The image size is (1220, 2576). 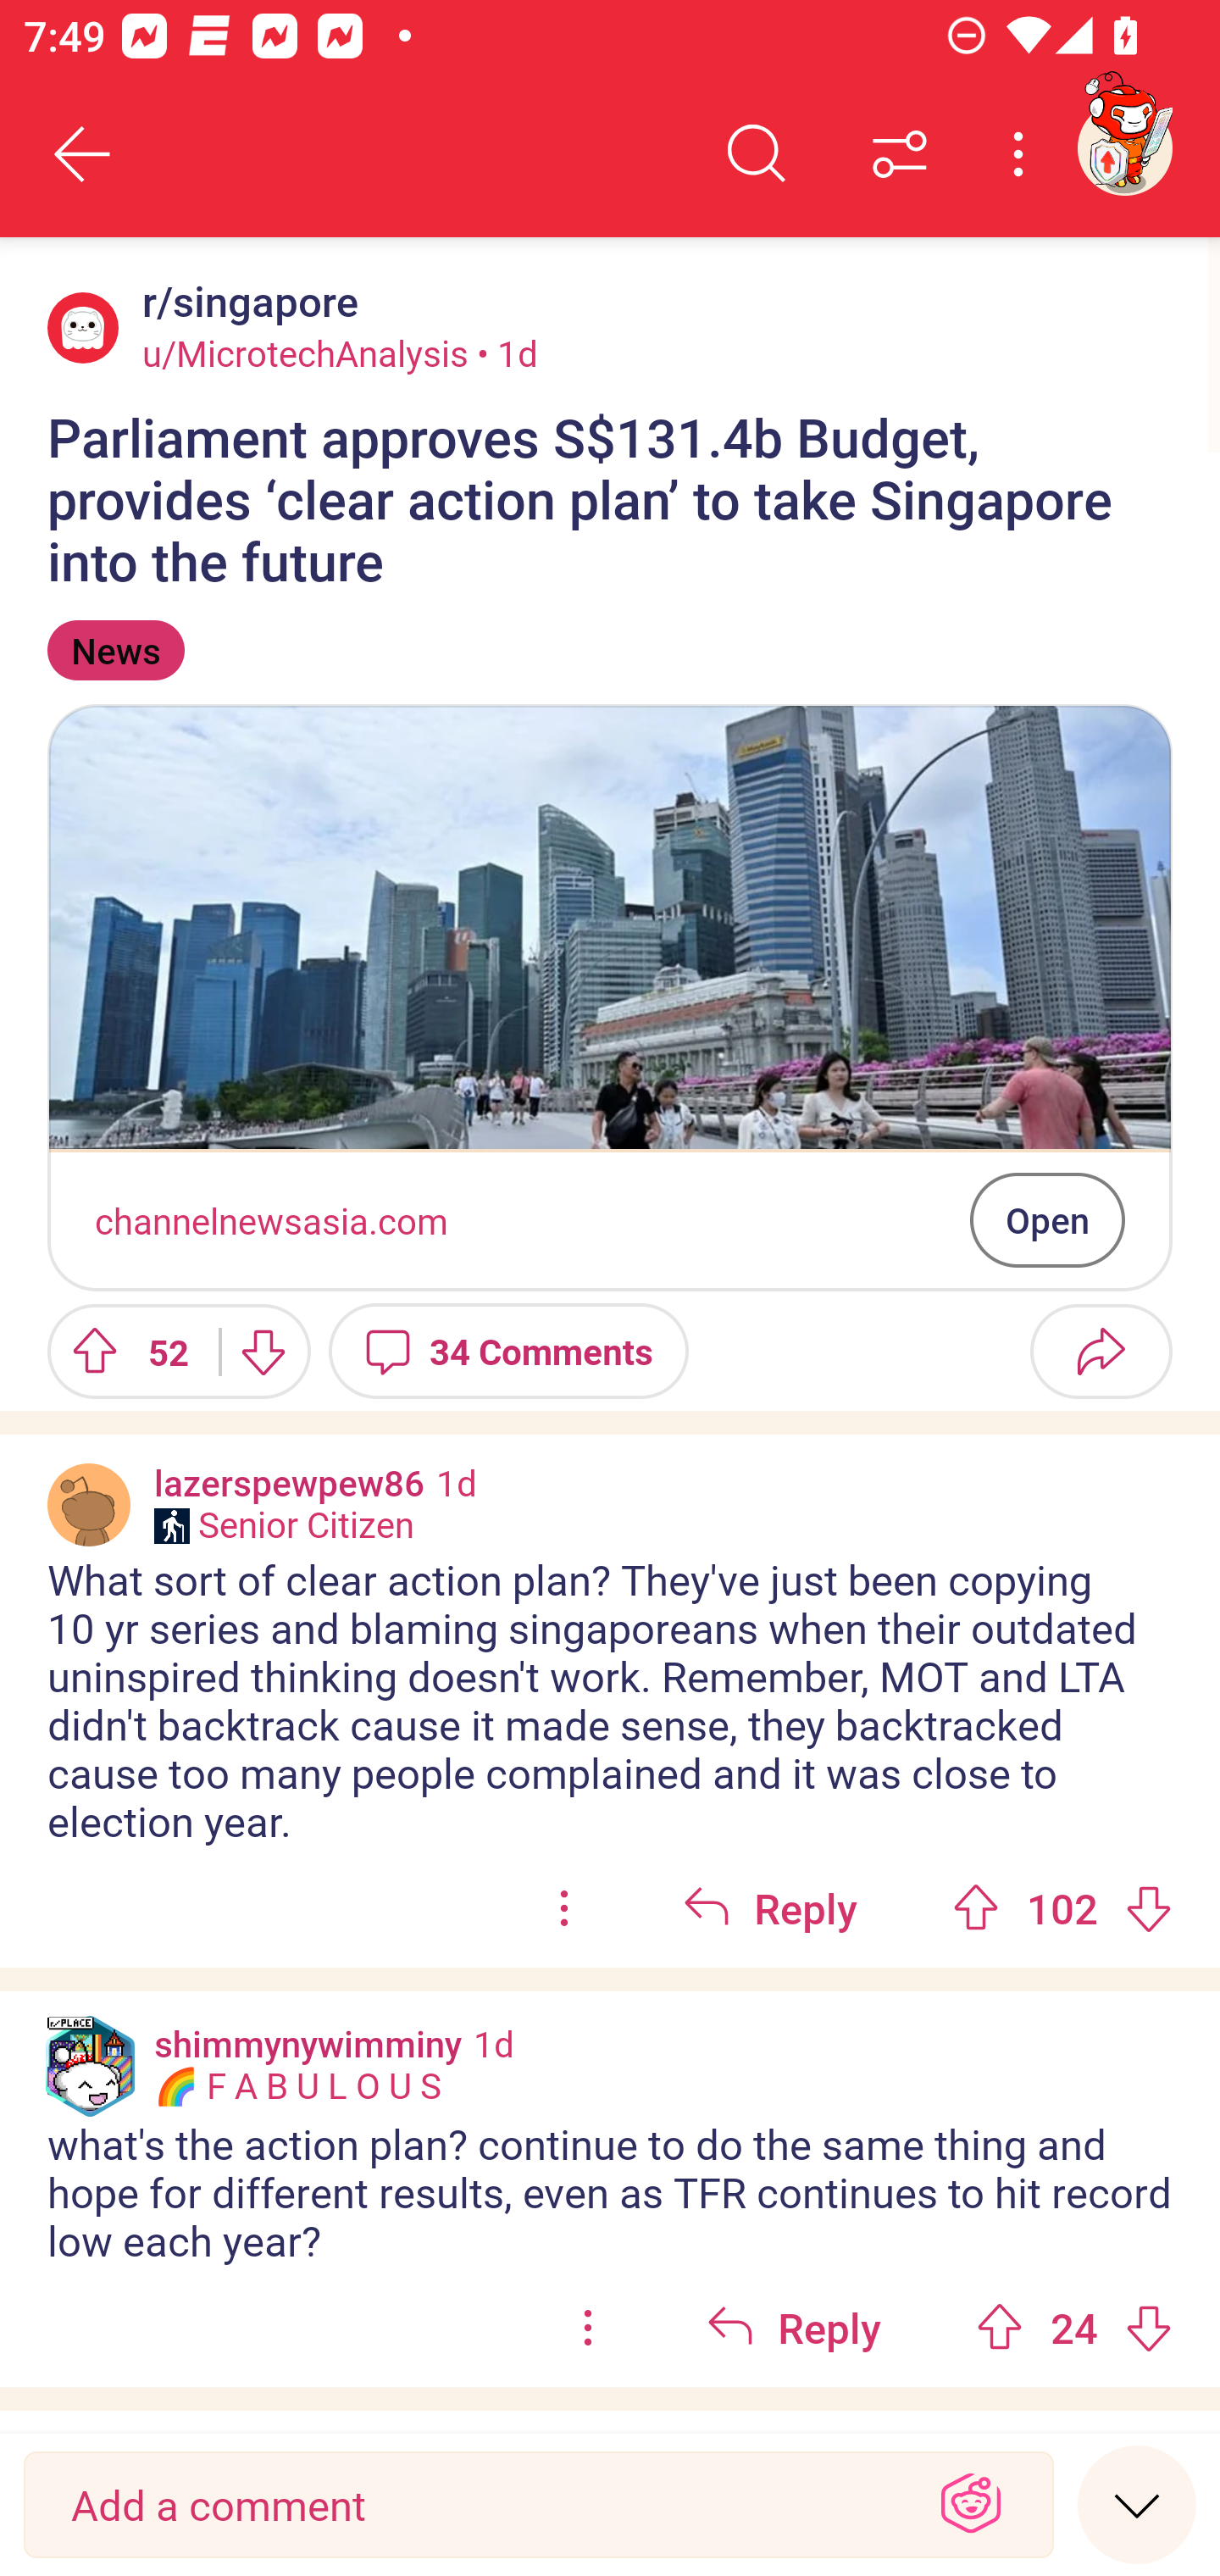 What do you see at coordinates (610, 997) in the screenshot?
I see `Preview Image channelnewsasia.com Open` at bounding box center [610, 997].